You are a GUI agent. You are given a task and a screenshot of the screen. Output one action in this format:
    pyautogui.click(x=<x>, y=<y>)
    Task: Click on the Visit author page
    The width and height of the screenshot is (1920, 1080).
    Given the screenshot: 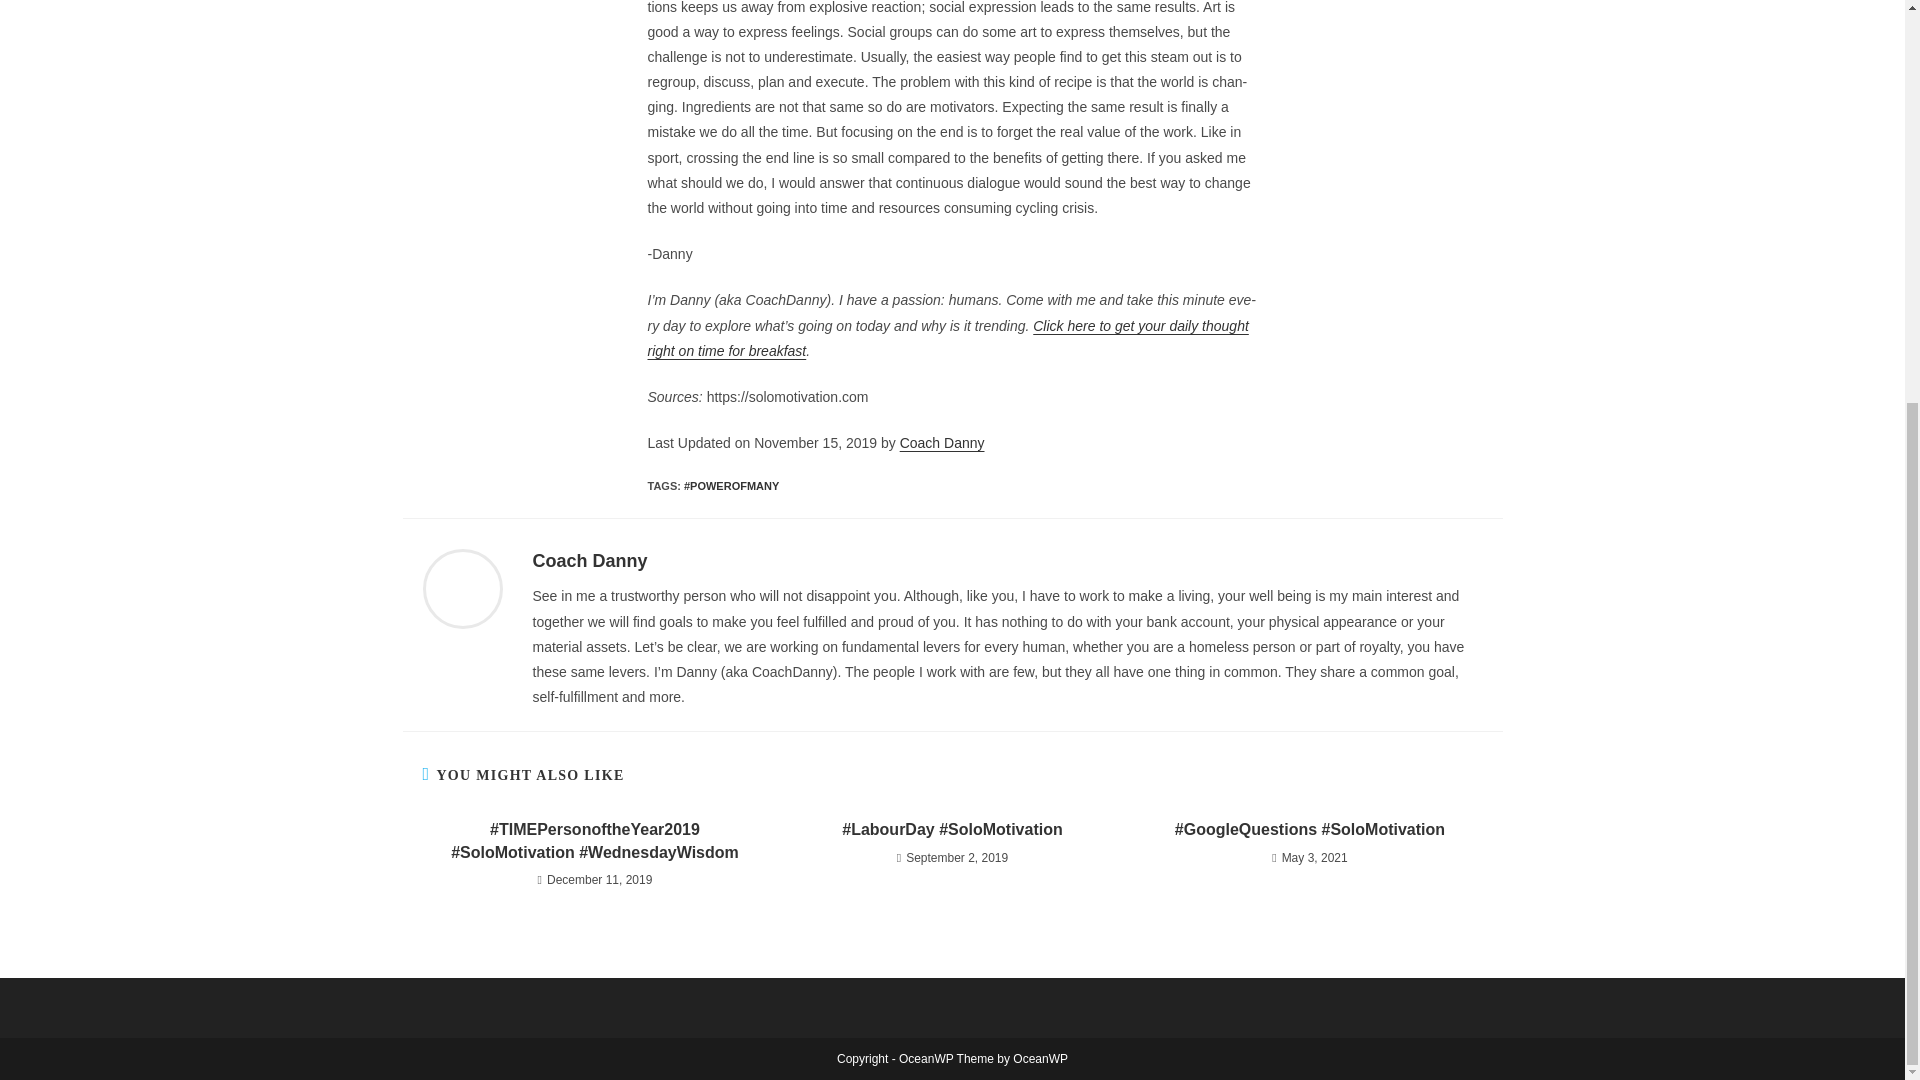 What is the action you would take?
    pyautogui.click(x=589, y=560)
    